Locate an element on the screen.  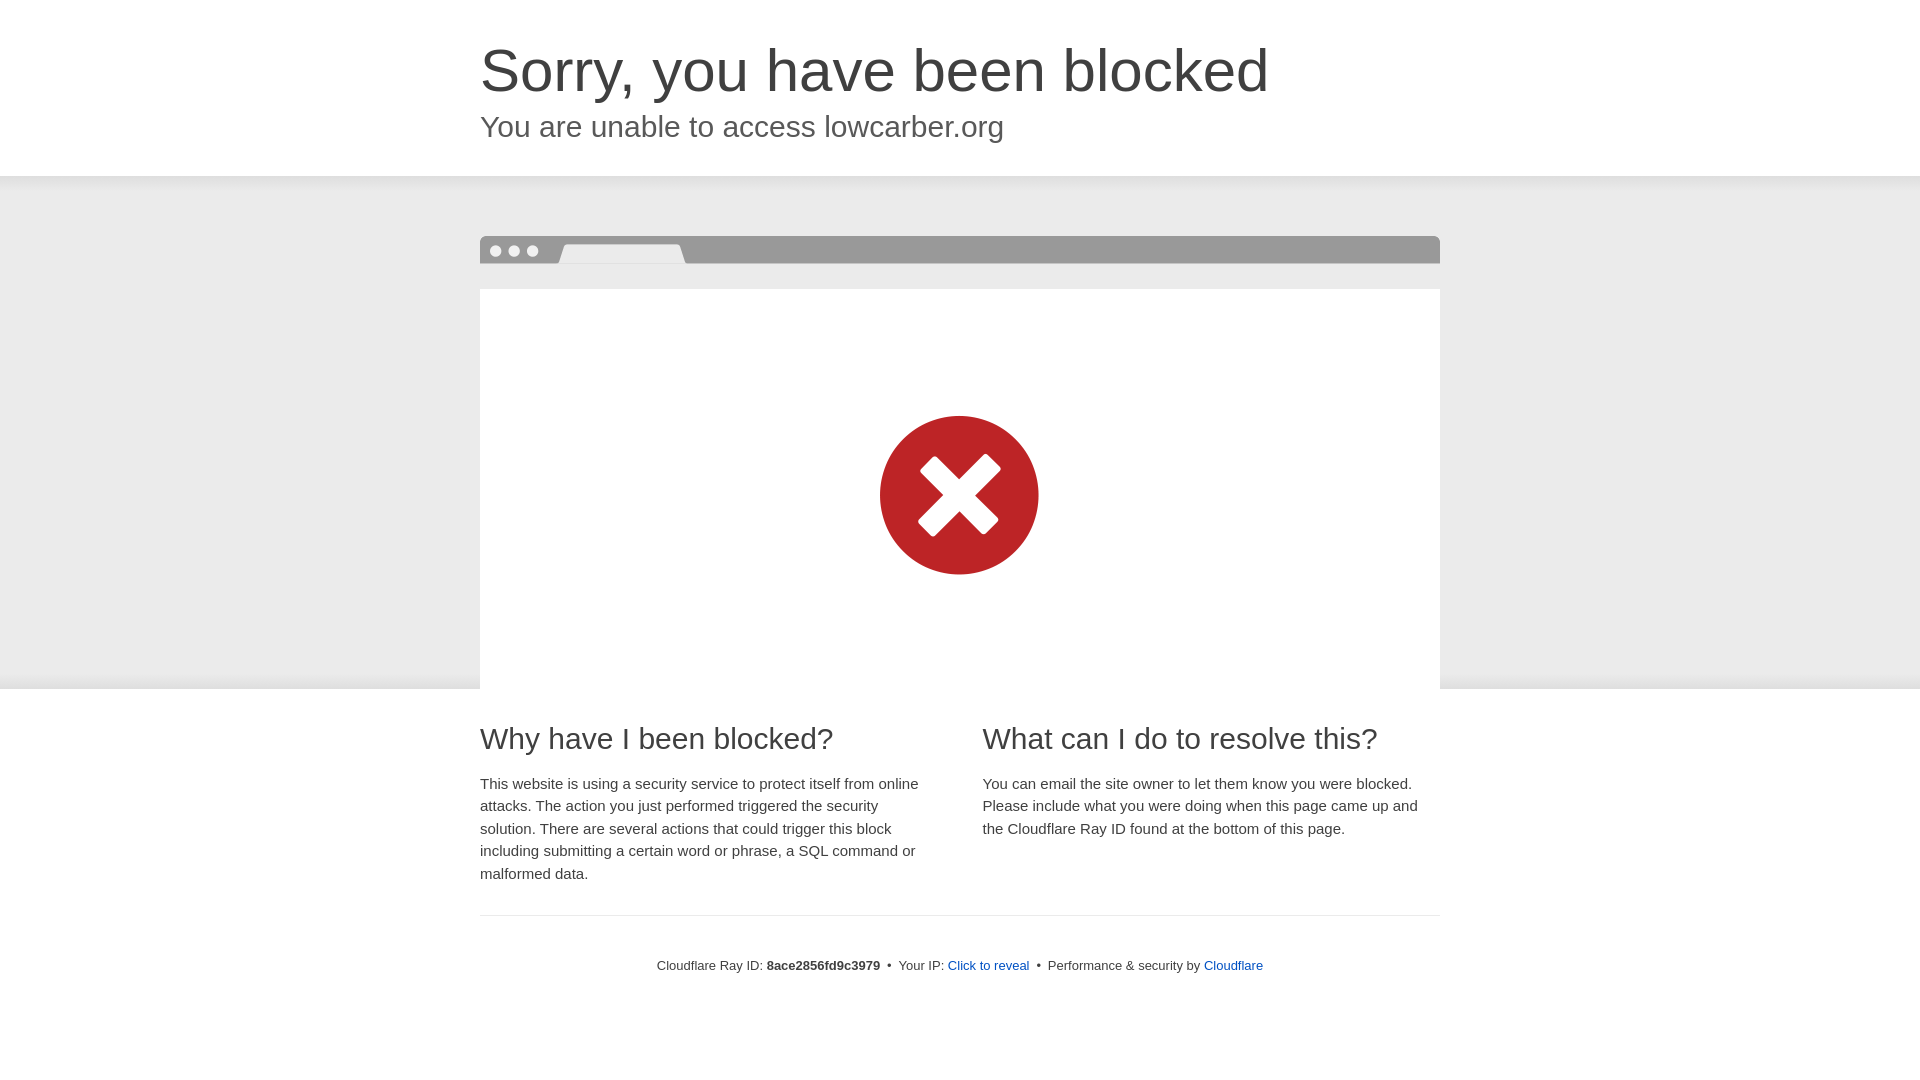
Cloudflare is located at coordinates (1233, 965).